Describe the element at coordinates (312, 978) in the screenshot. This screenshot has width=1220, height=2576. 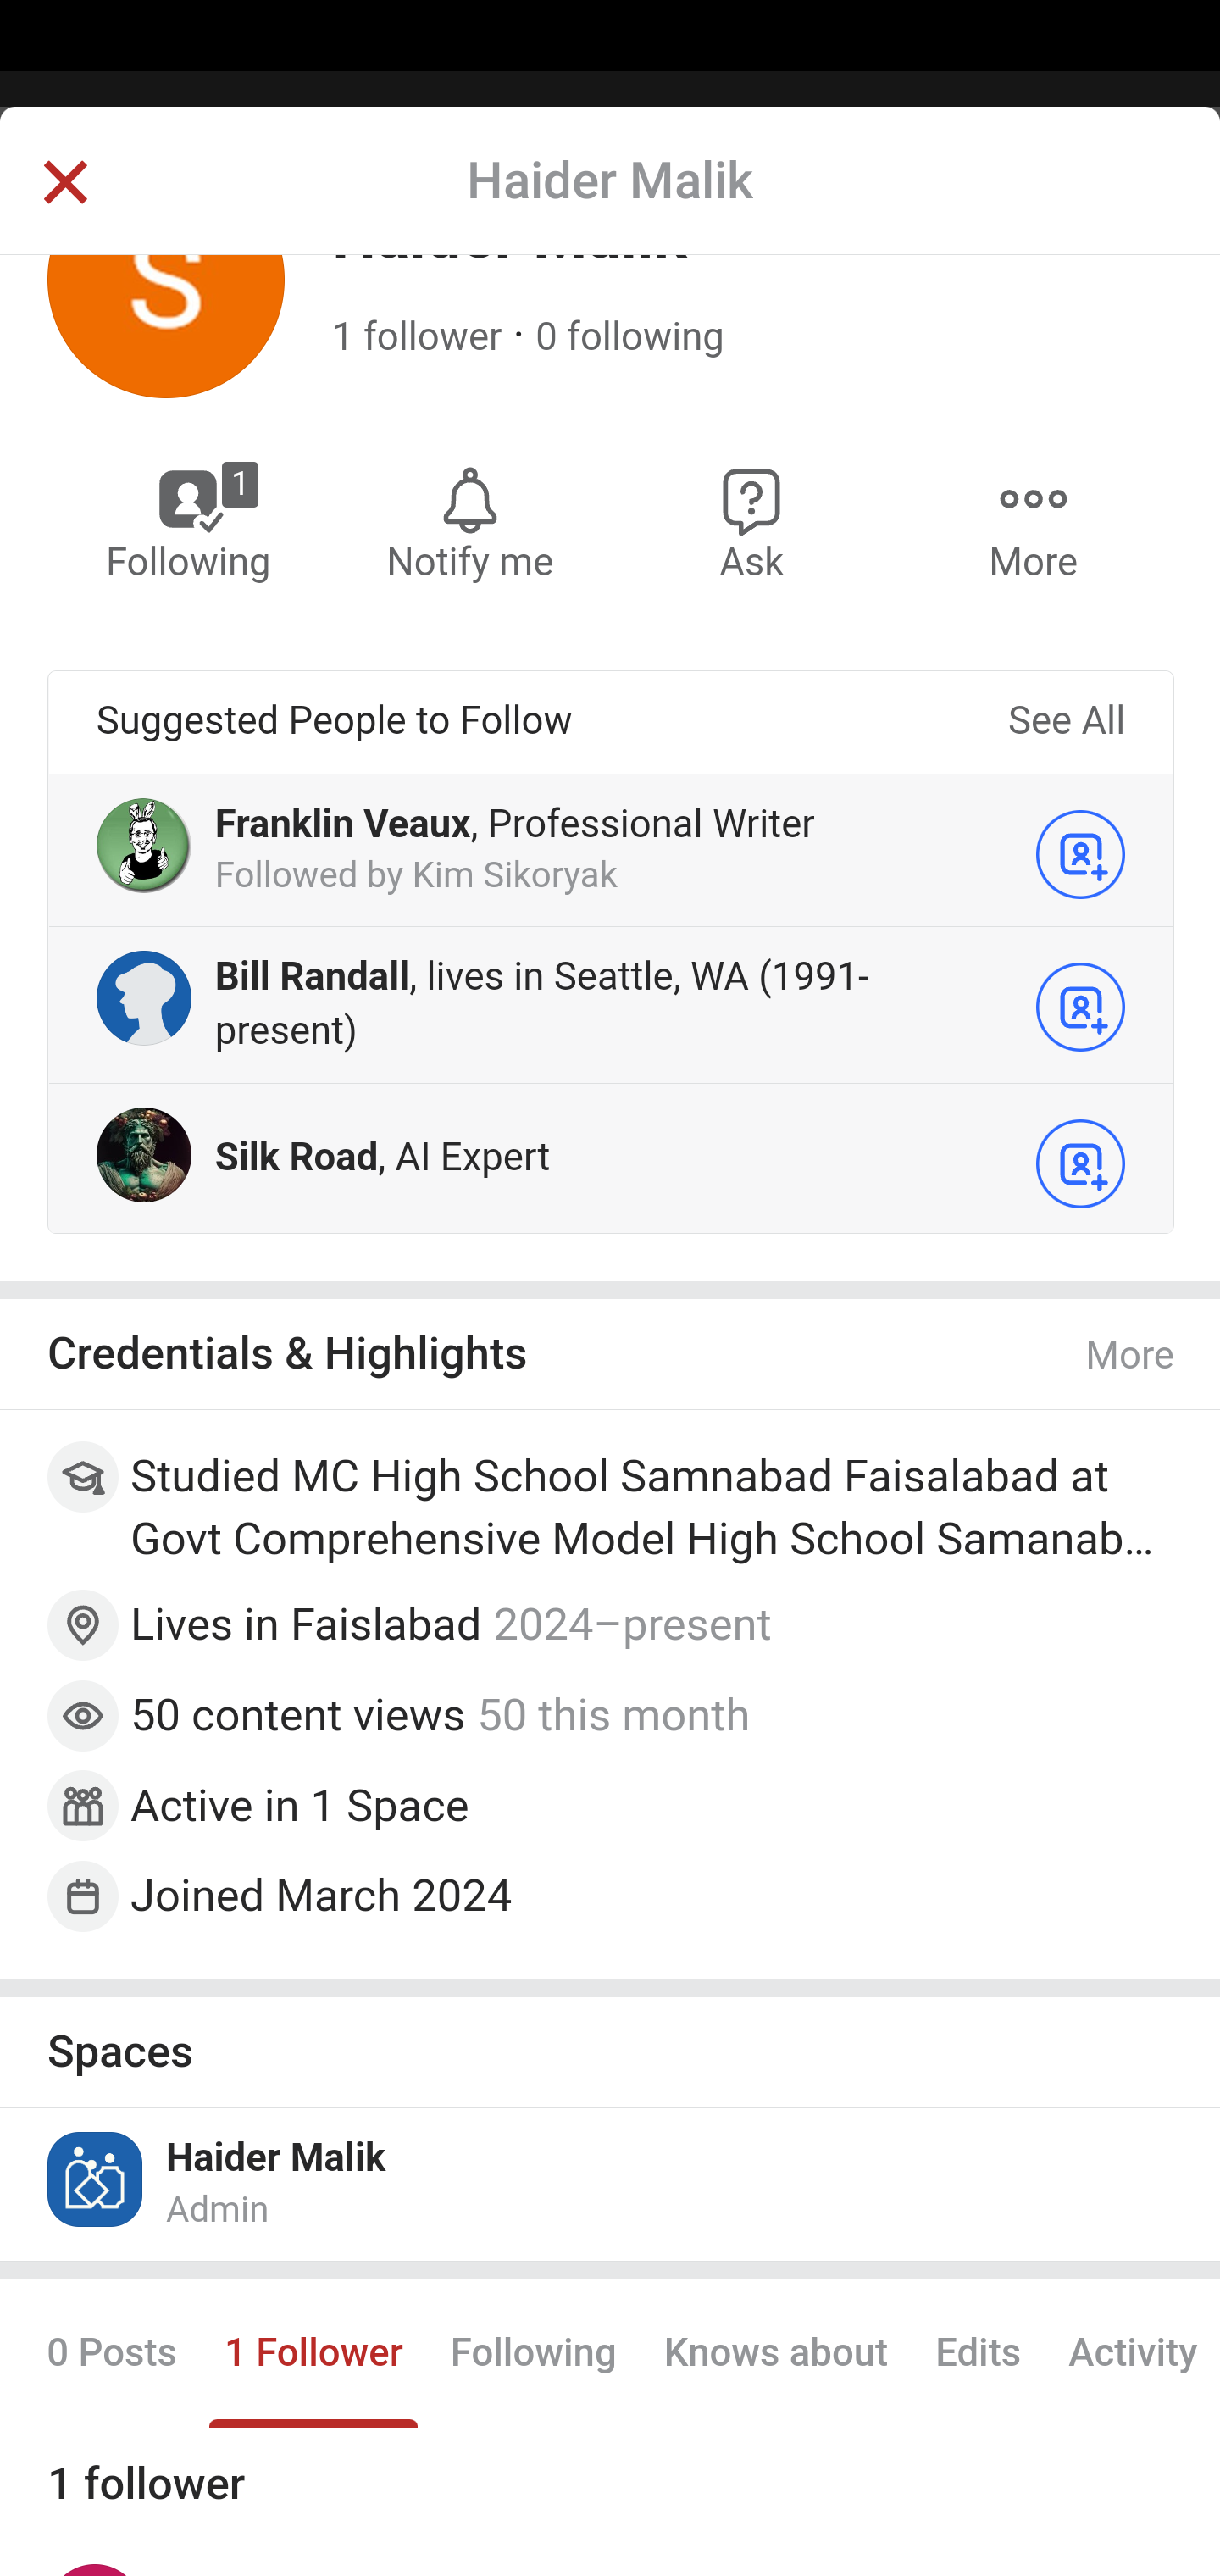
I see `Bill Randall` at that location.